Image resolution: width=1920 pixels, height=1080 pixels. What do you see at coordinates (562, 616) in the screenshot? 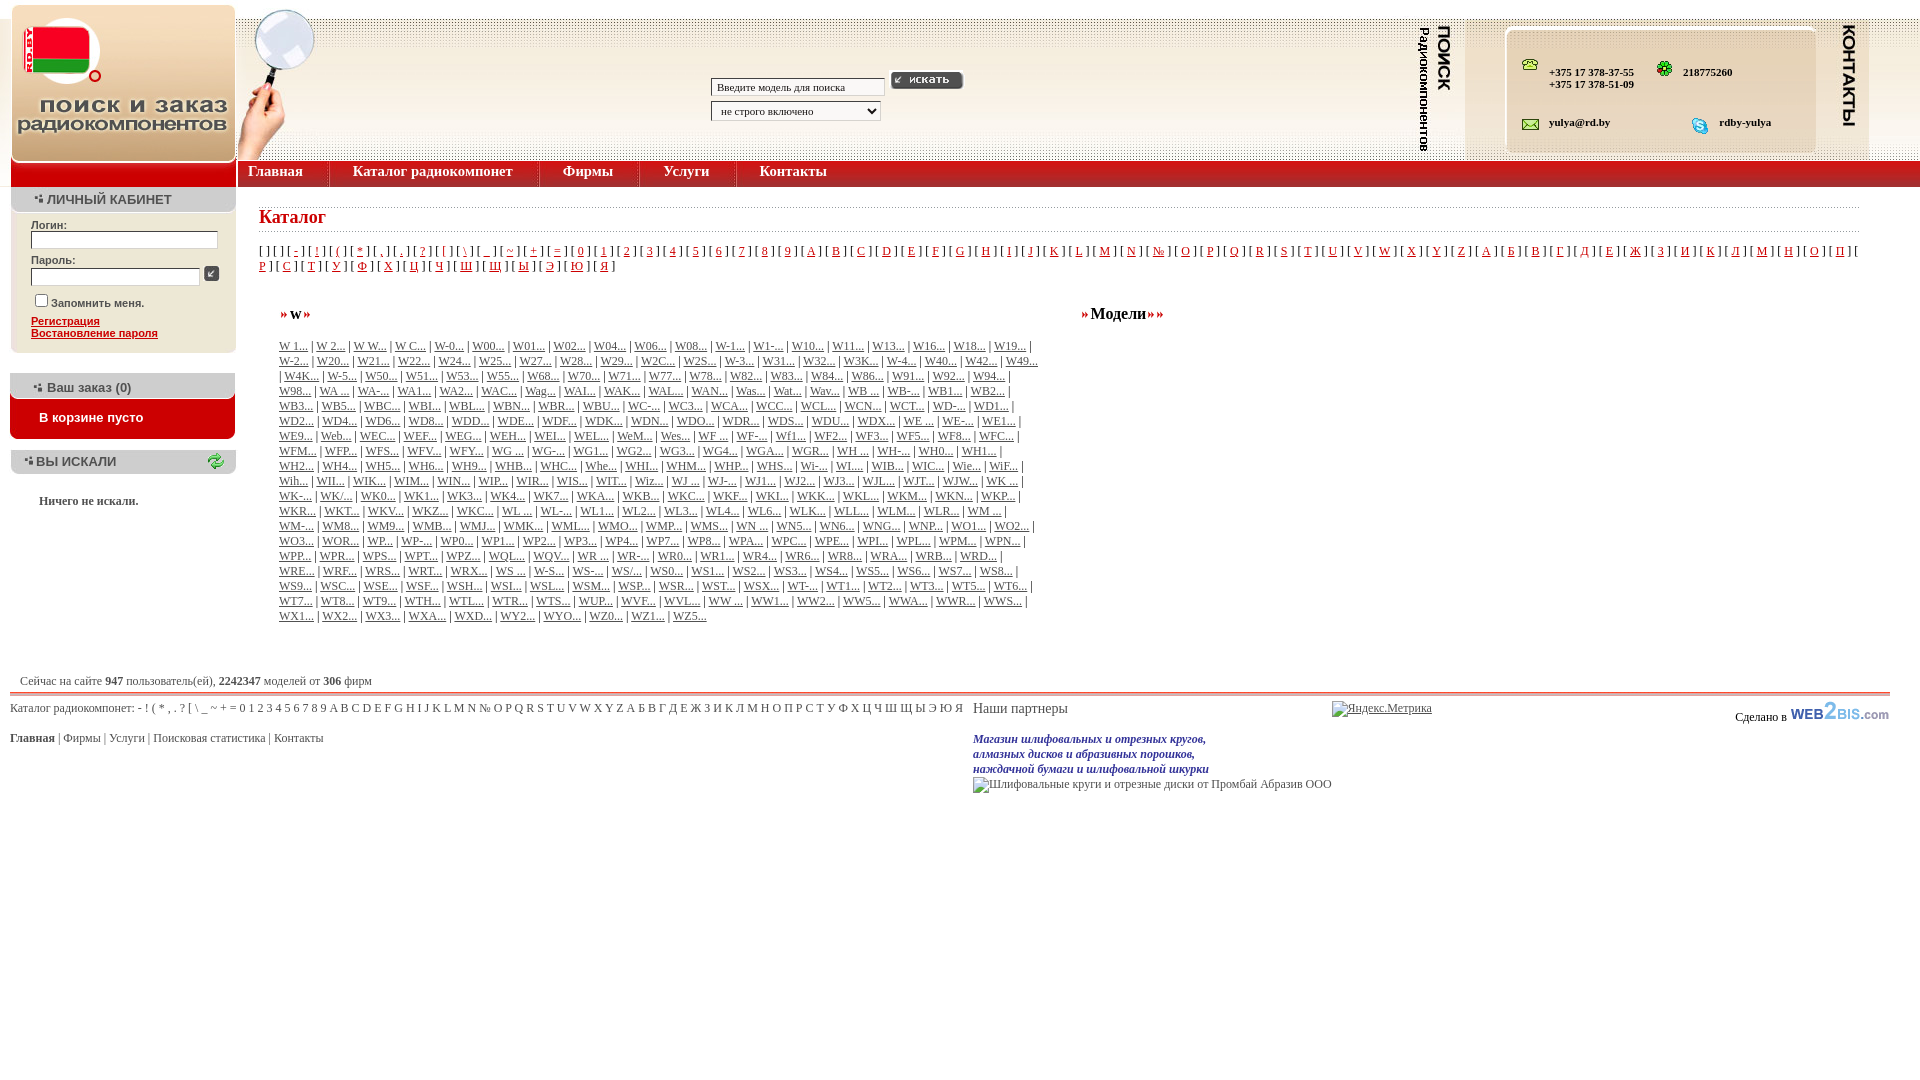
I see `WYO...` at bounding box center [562, 616].